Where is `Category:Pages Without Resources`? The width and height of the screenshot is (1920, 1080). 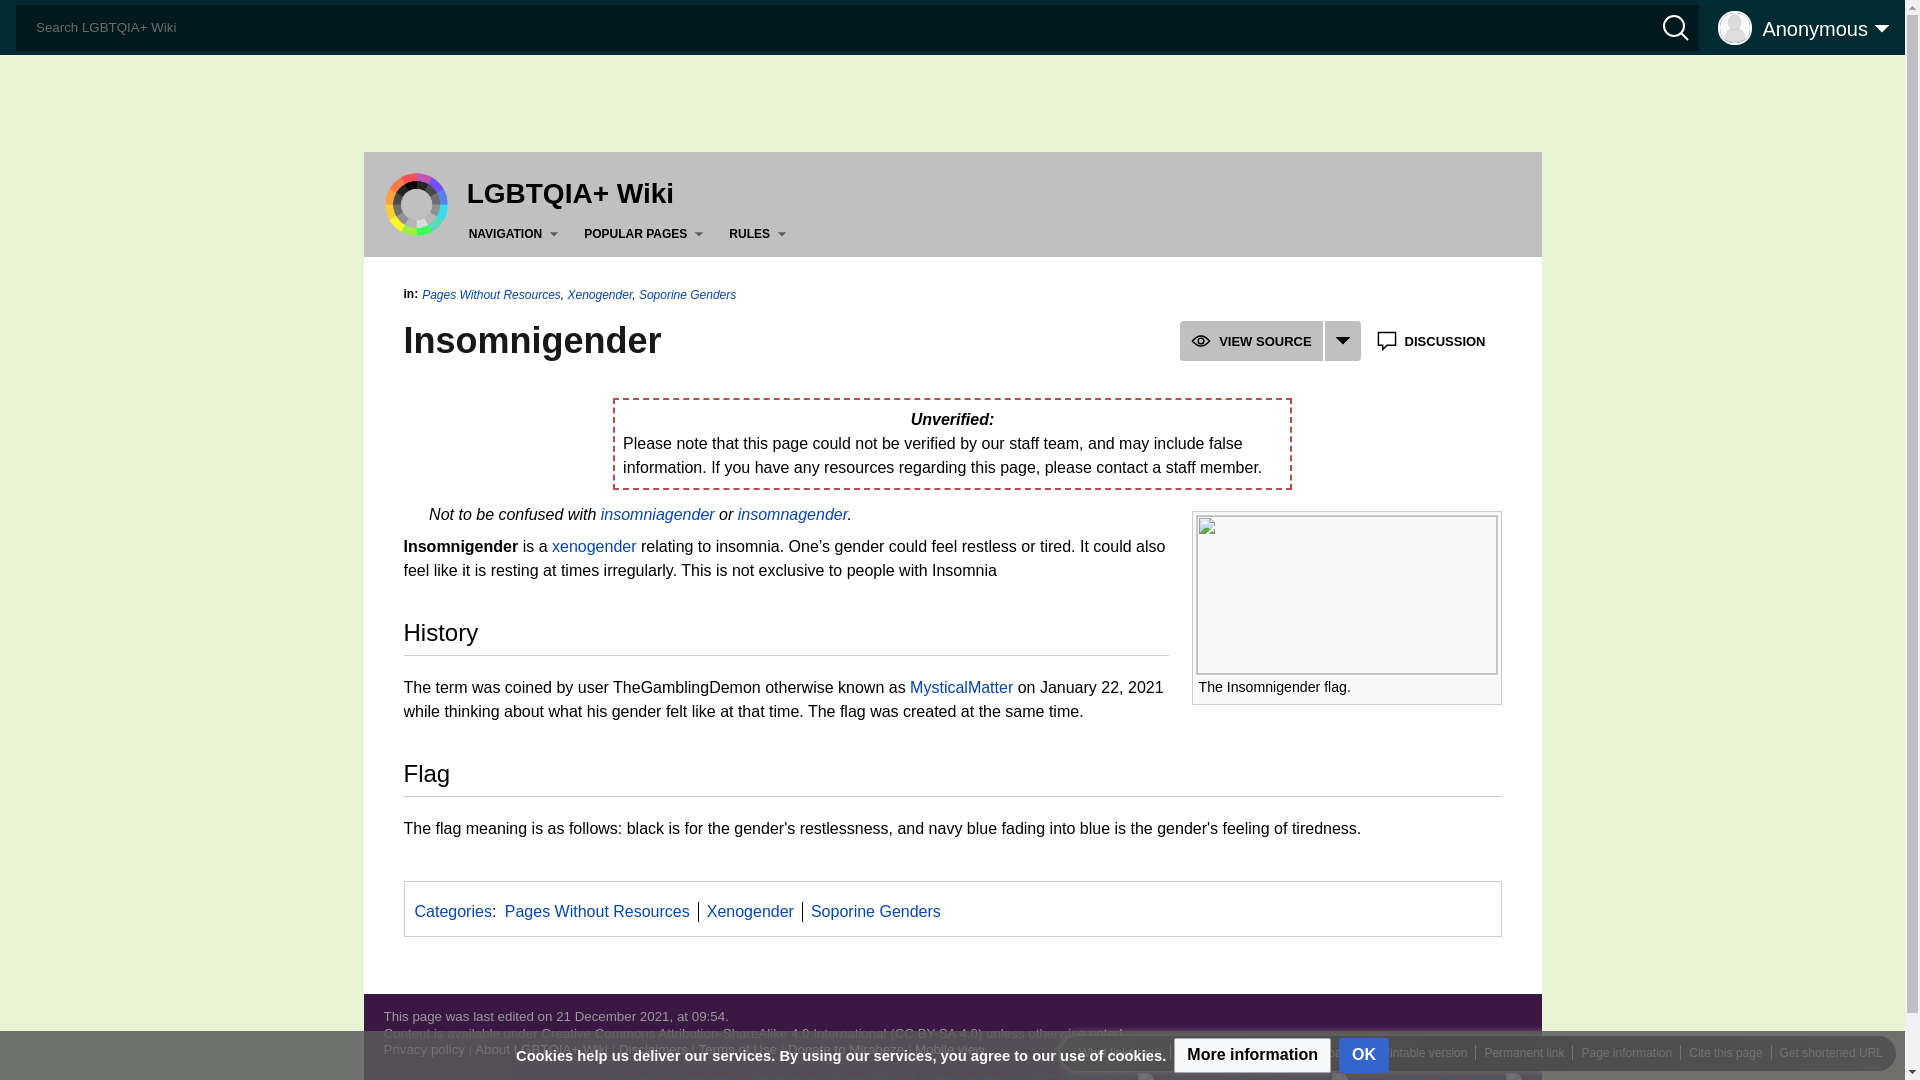 Category:Pages Without Resources is located at coordinates (596, 911).